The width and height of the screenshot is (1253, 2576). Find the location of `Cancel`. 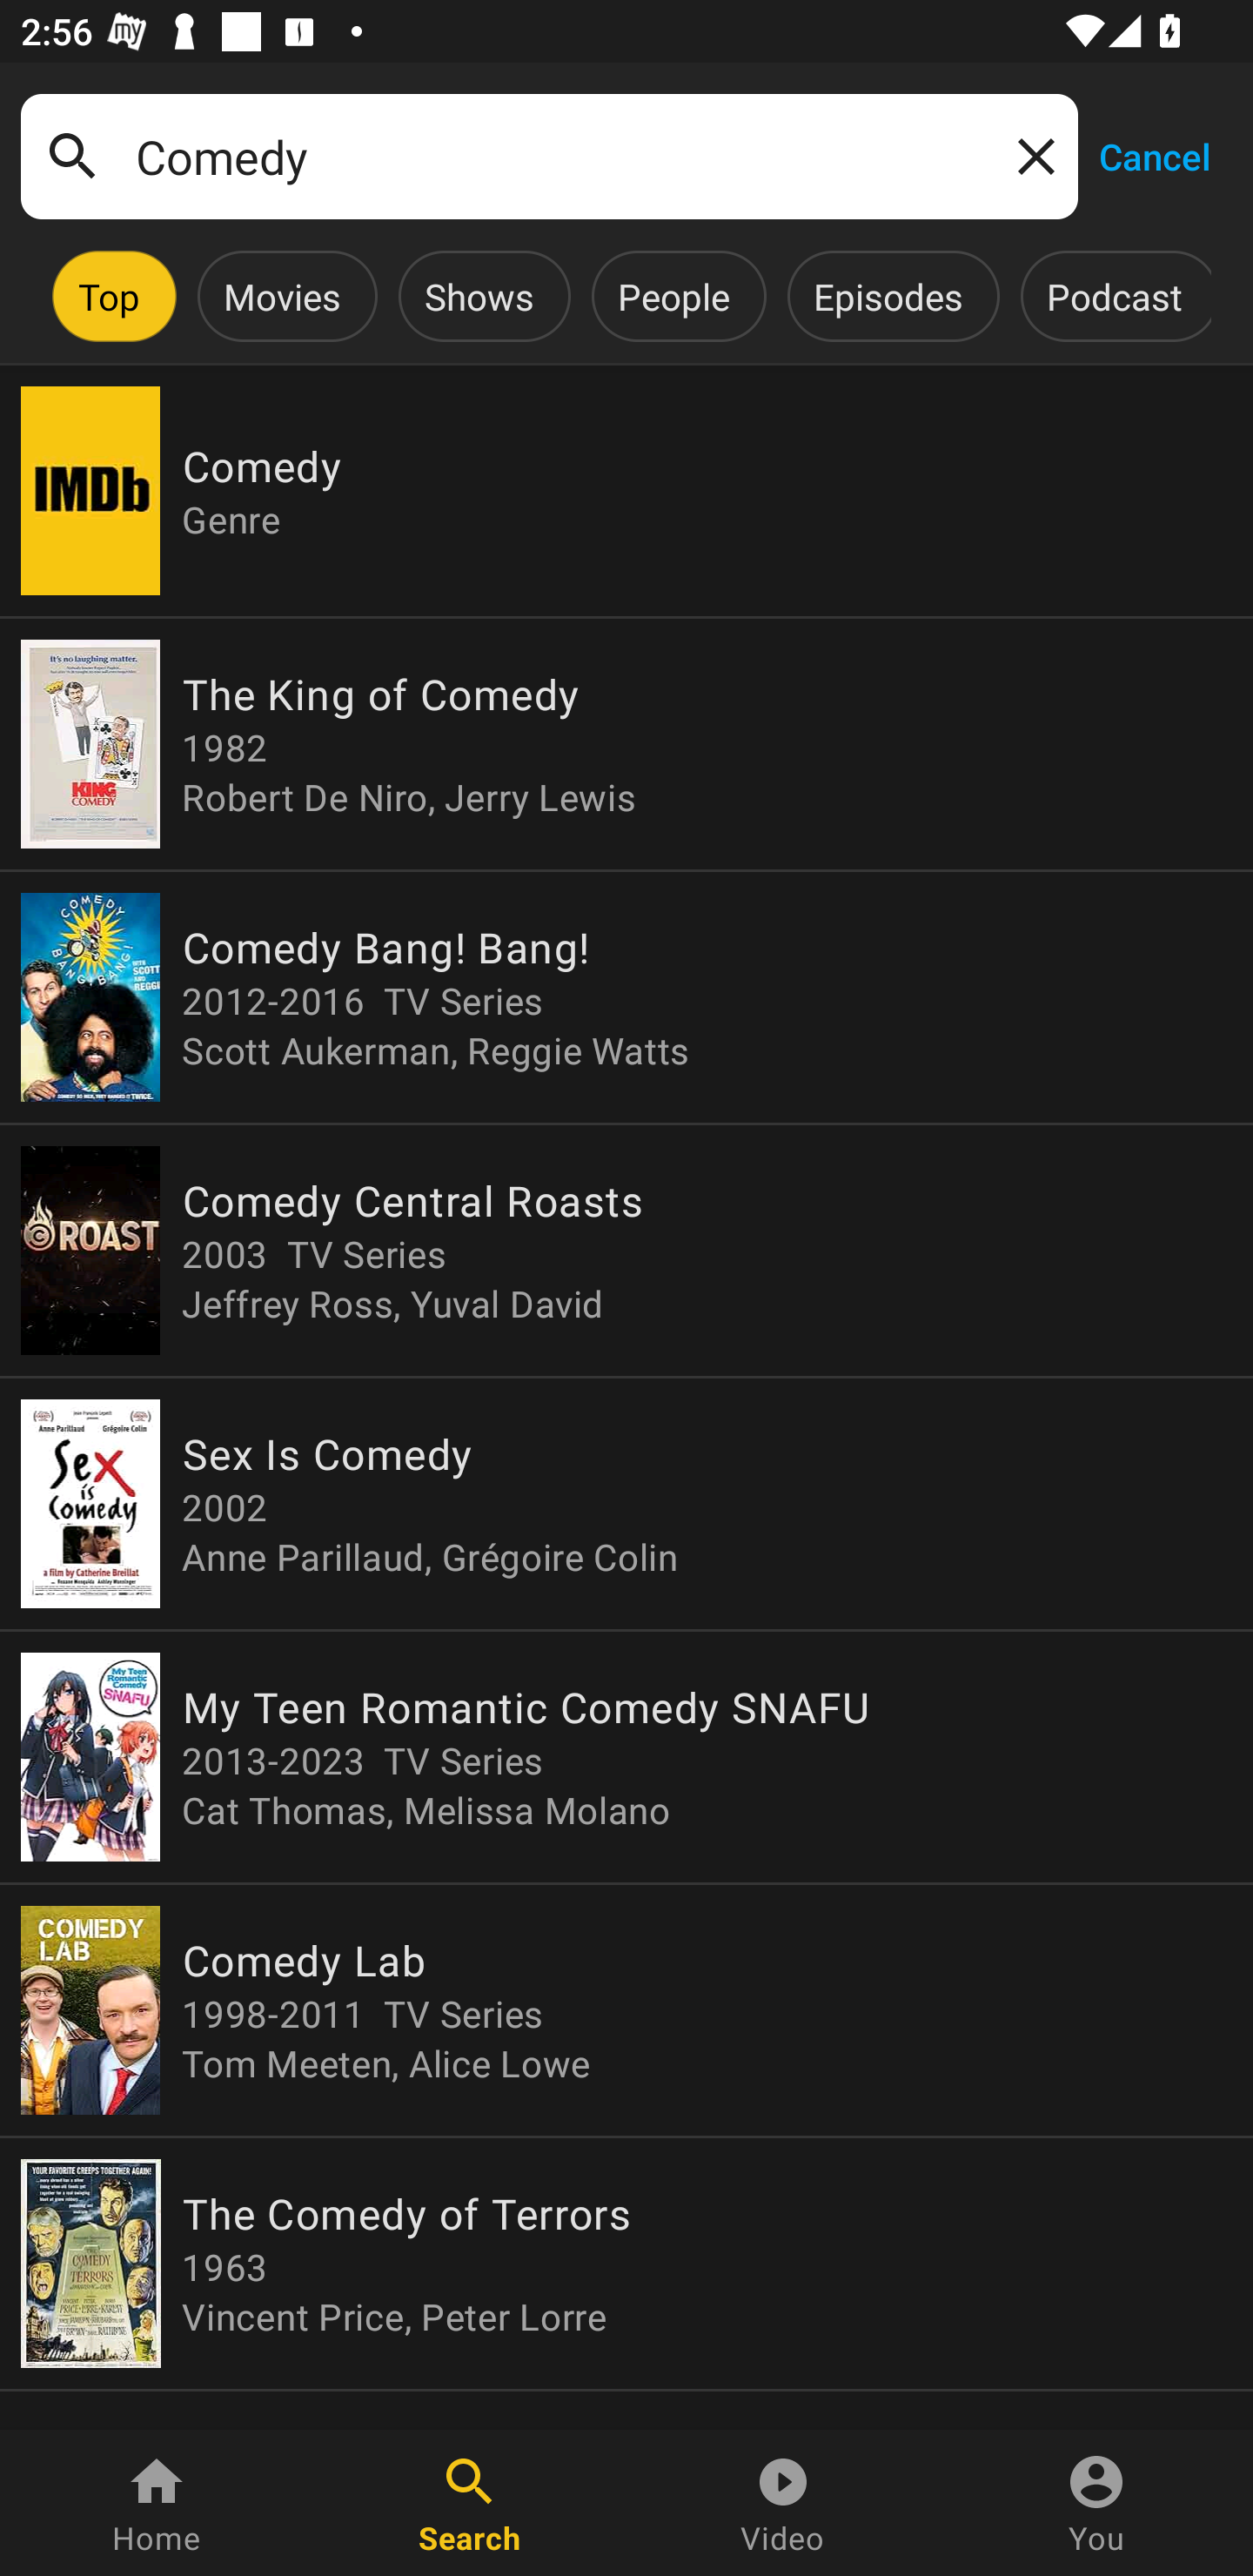

Cancel is located at coordinates (1154, 155).